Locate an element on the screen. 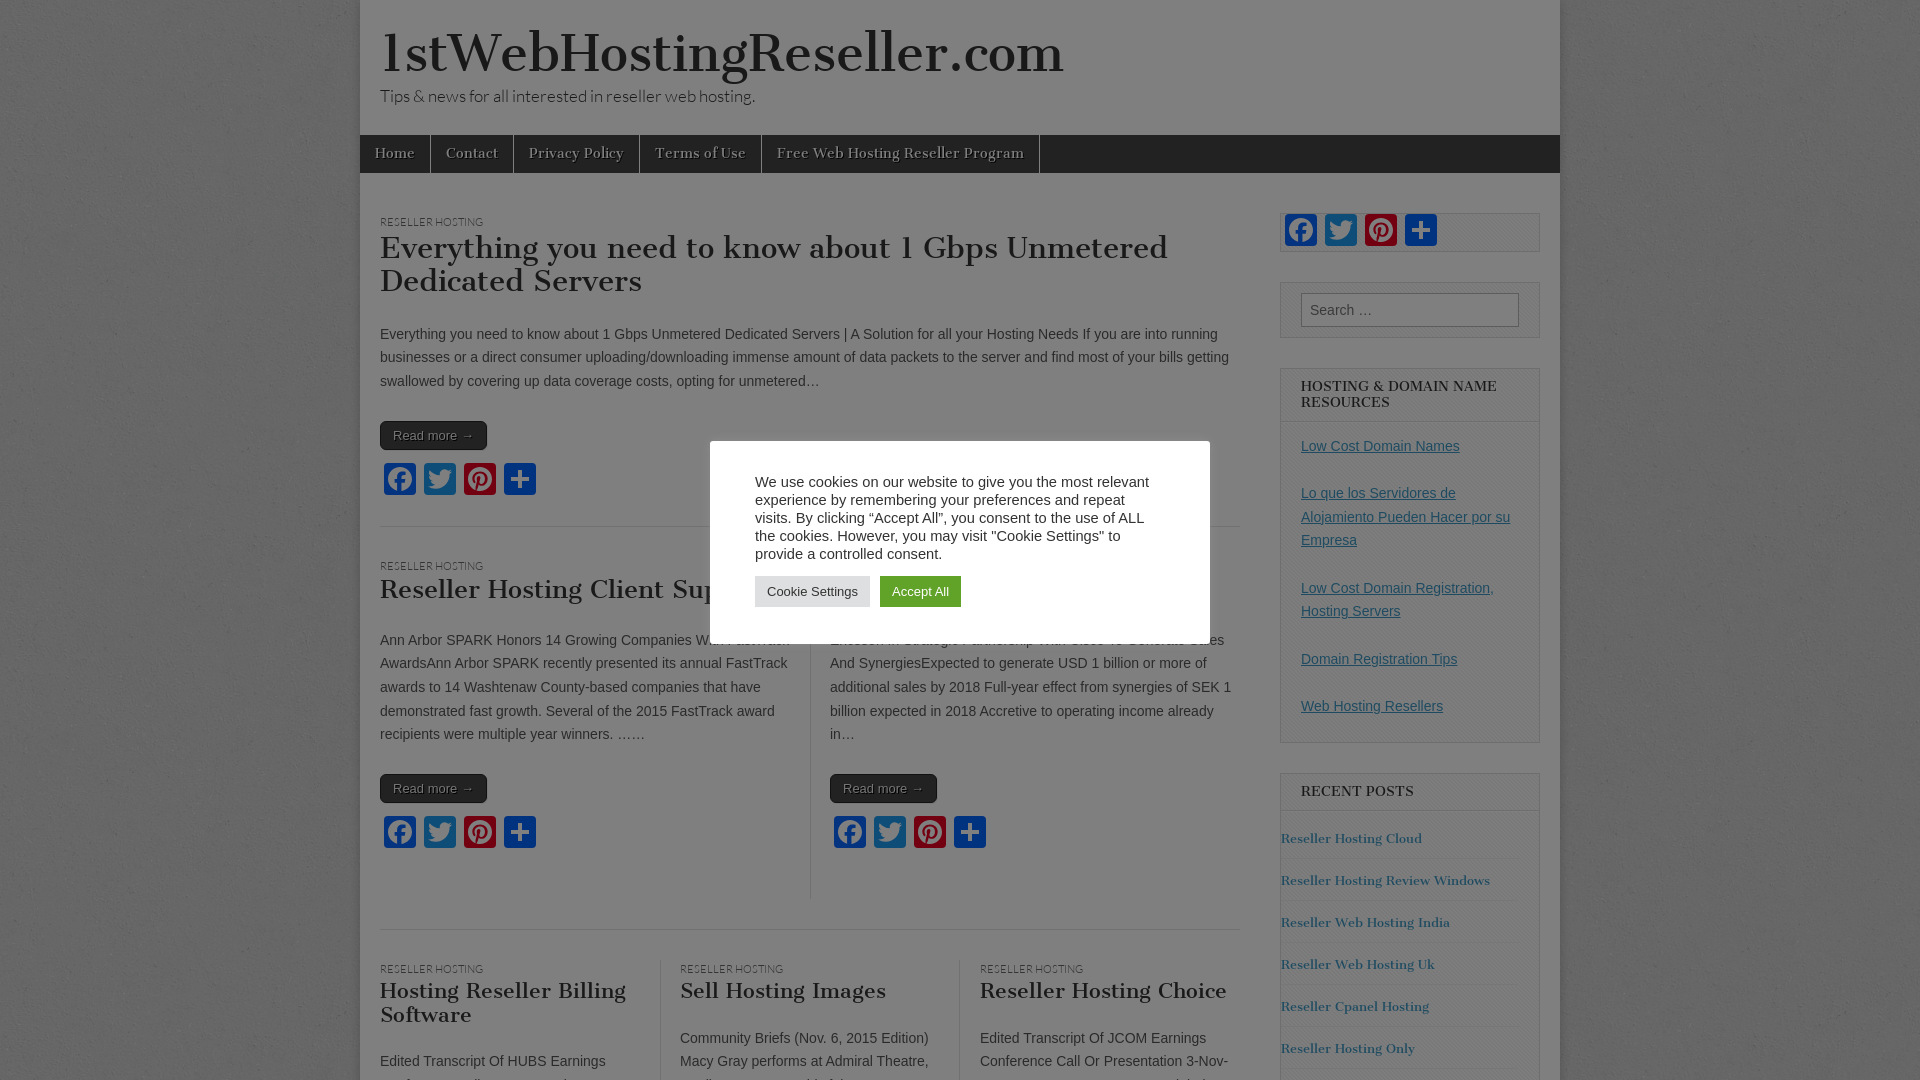 The image size is (1920, 1080). Twitter is located at coordinates (1341, 232).